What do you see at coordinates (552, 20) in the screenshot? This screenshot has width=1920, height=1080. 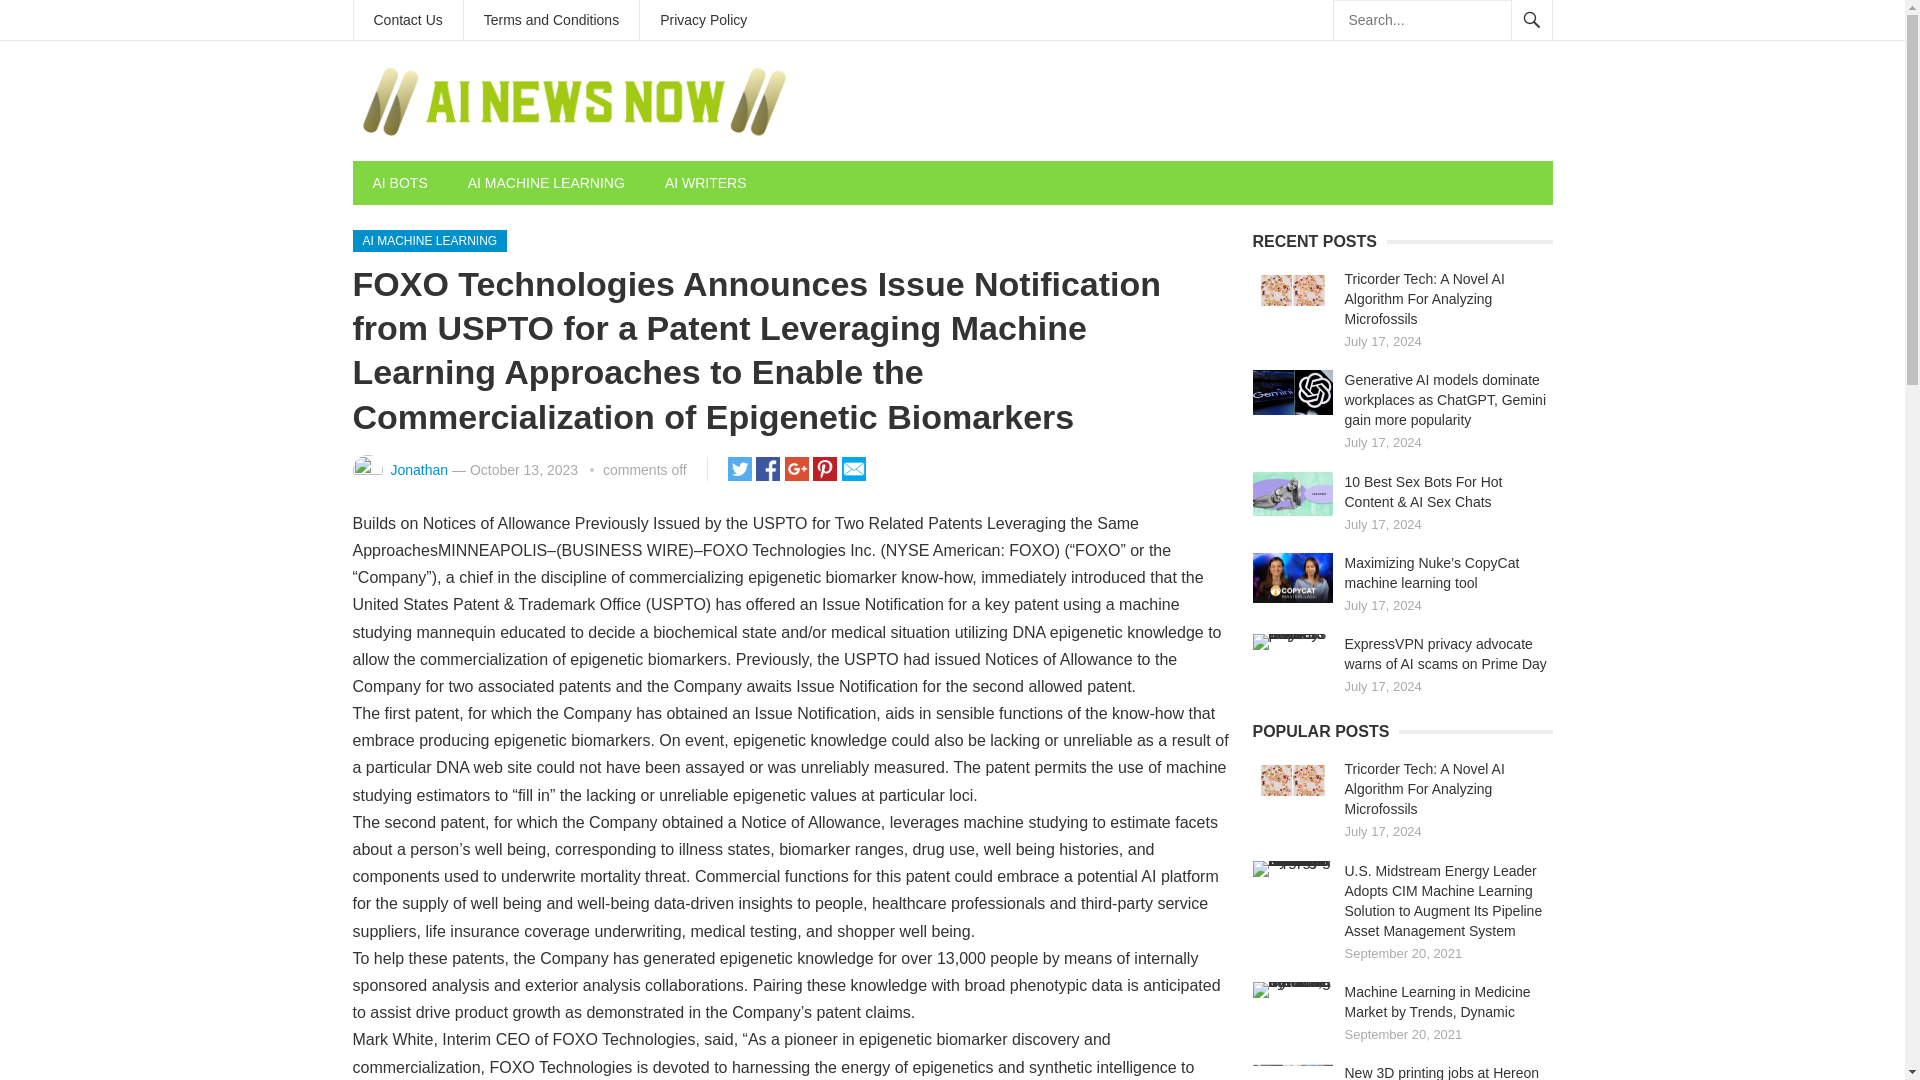 I see `Terms and Conditions` at bounding box center [552, 20].